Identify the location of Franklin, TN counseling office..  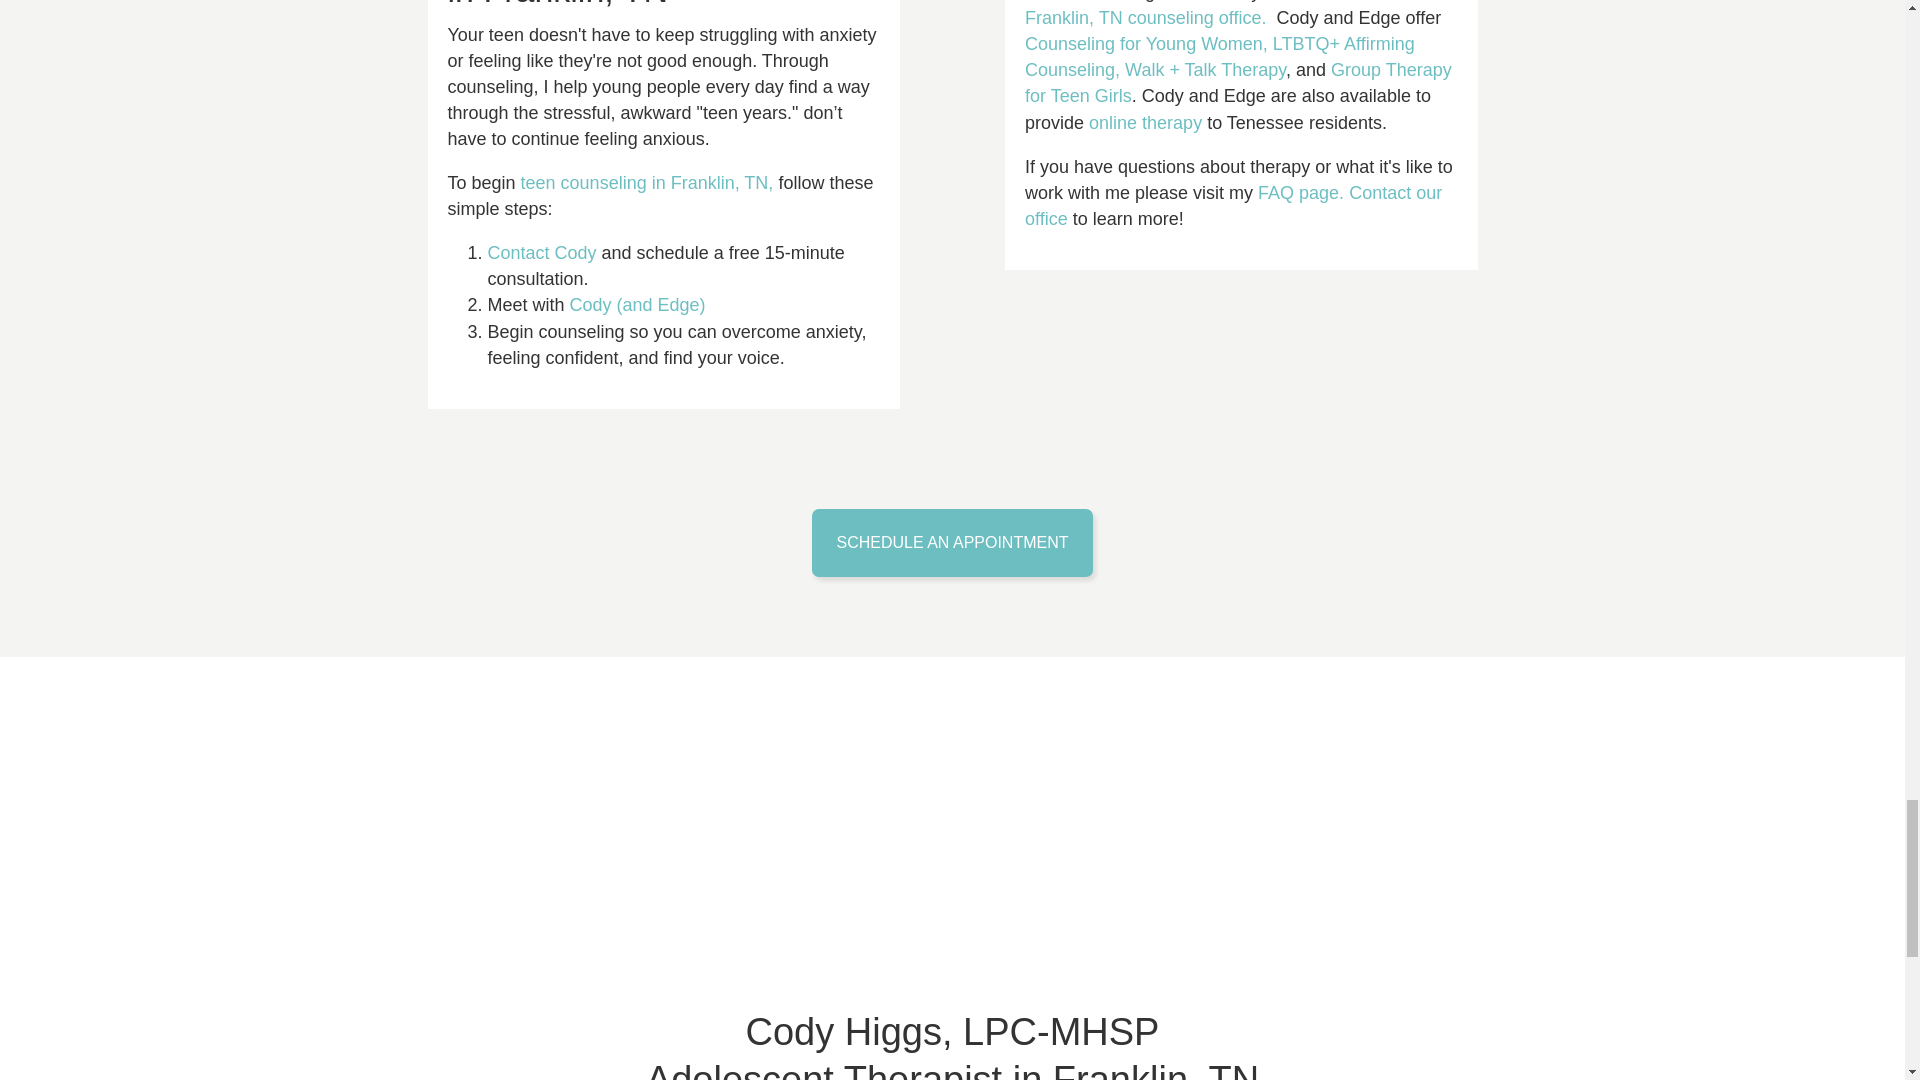
(1148, 18).